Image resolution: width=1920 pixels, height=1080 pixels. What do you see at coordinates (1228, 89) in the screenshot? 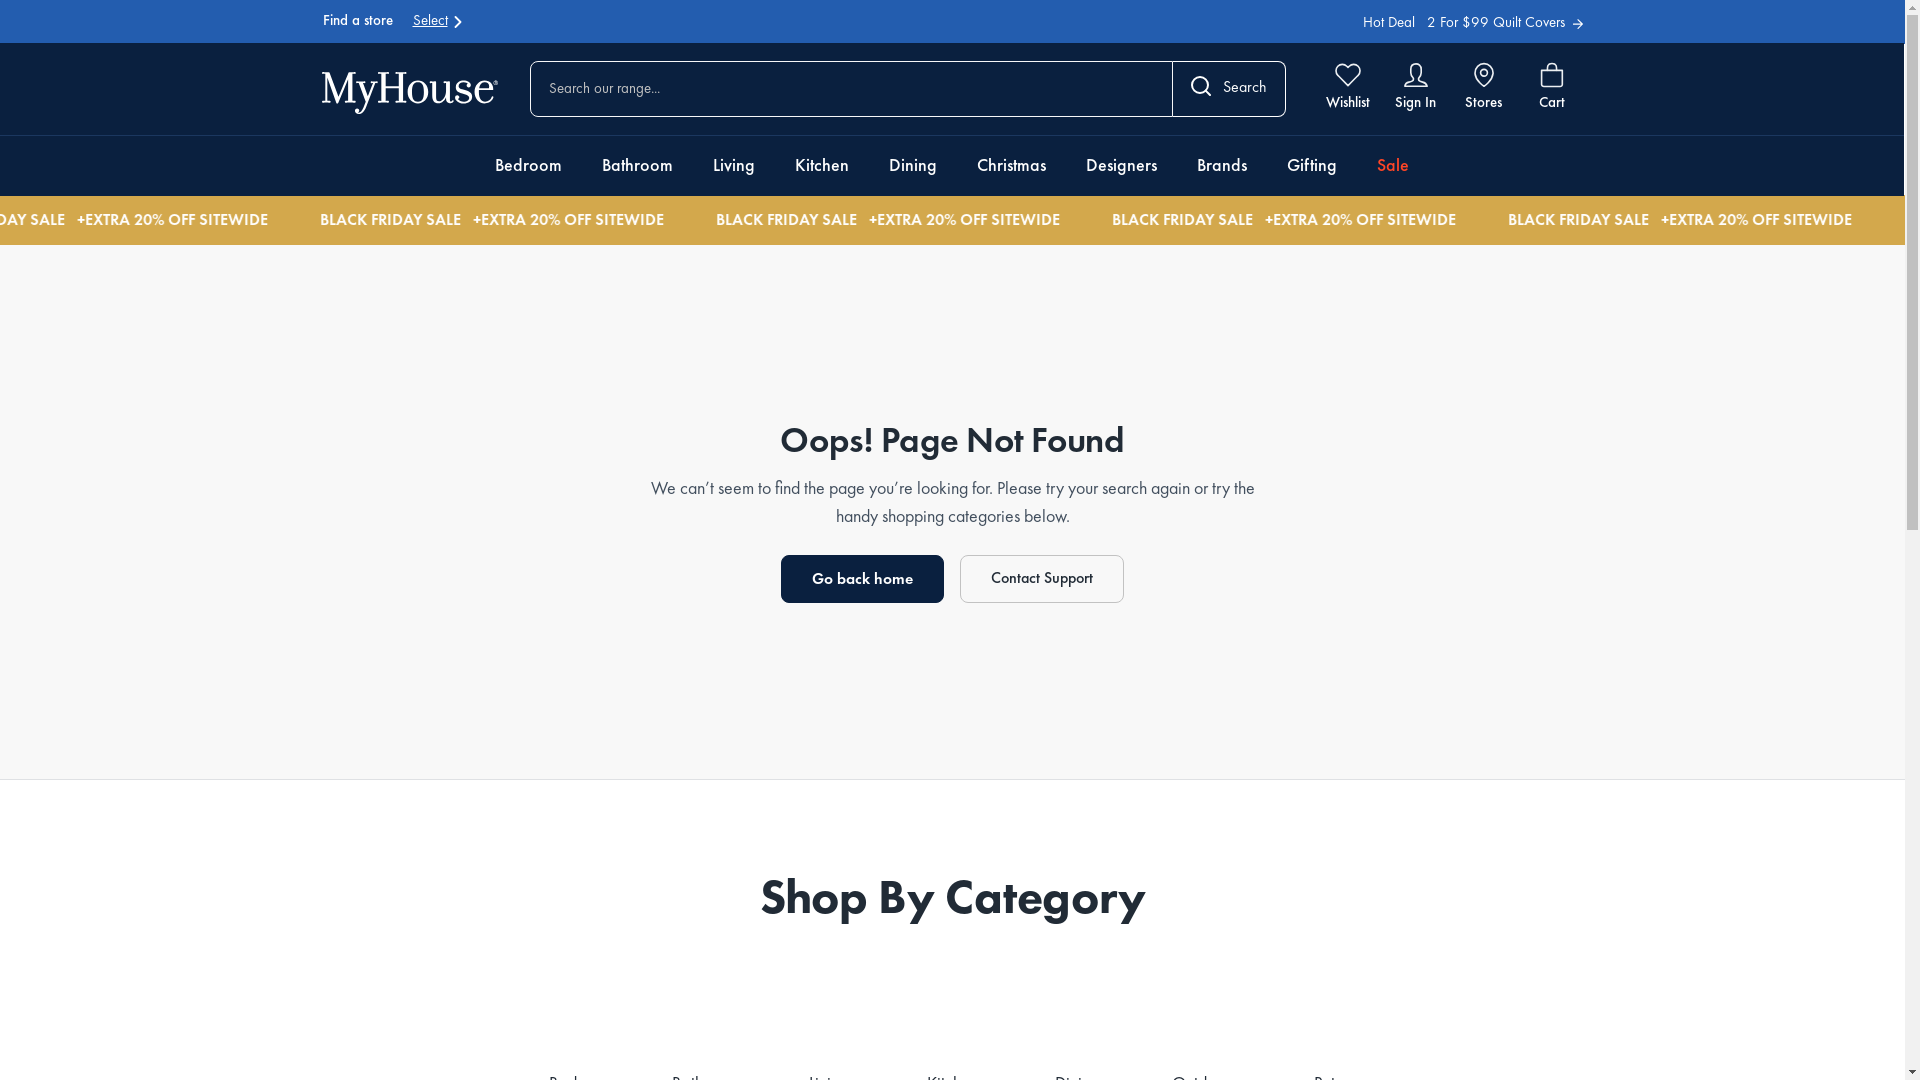
I see `Search` at bounding box center [1228, 89].